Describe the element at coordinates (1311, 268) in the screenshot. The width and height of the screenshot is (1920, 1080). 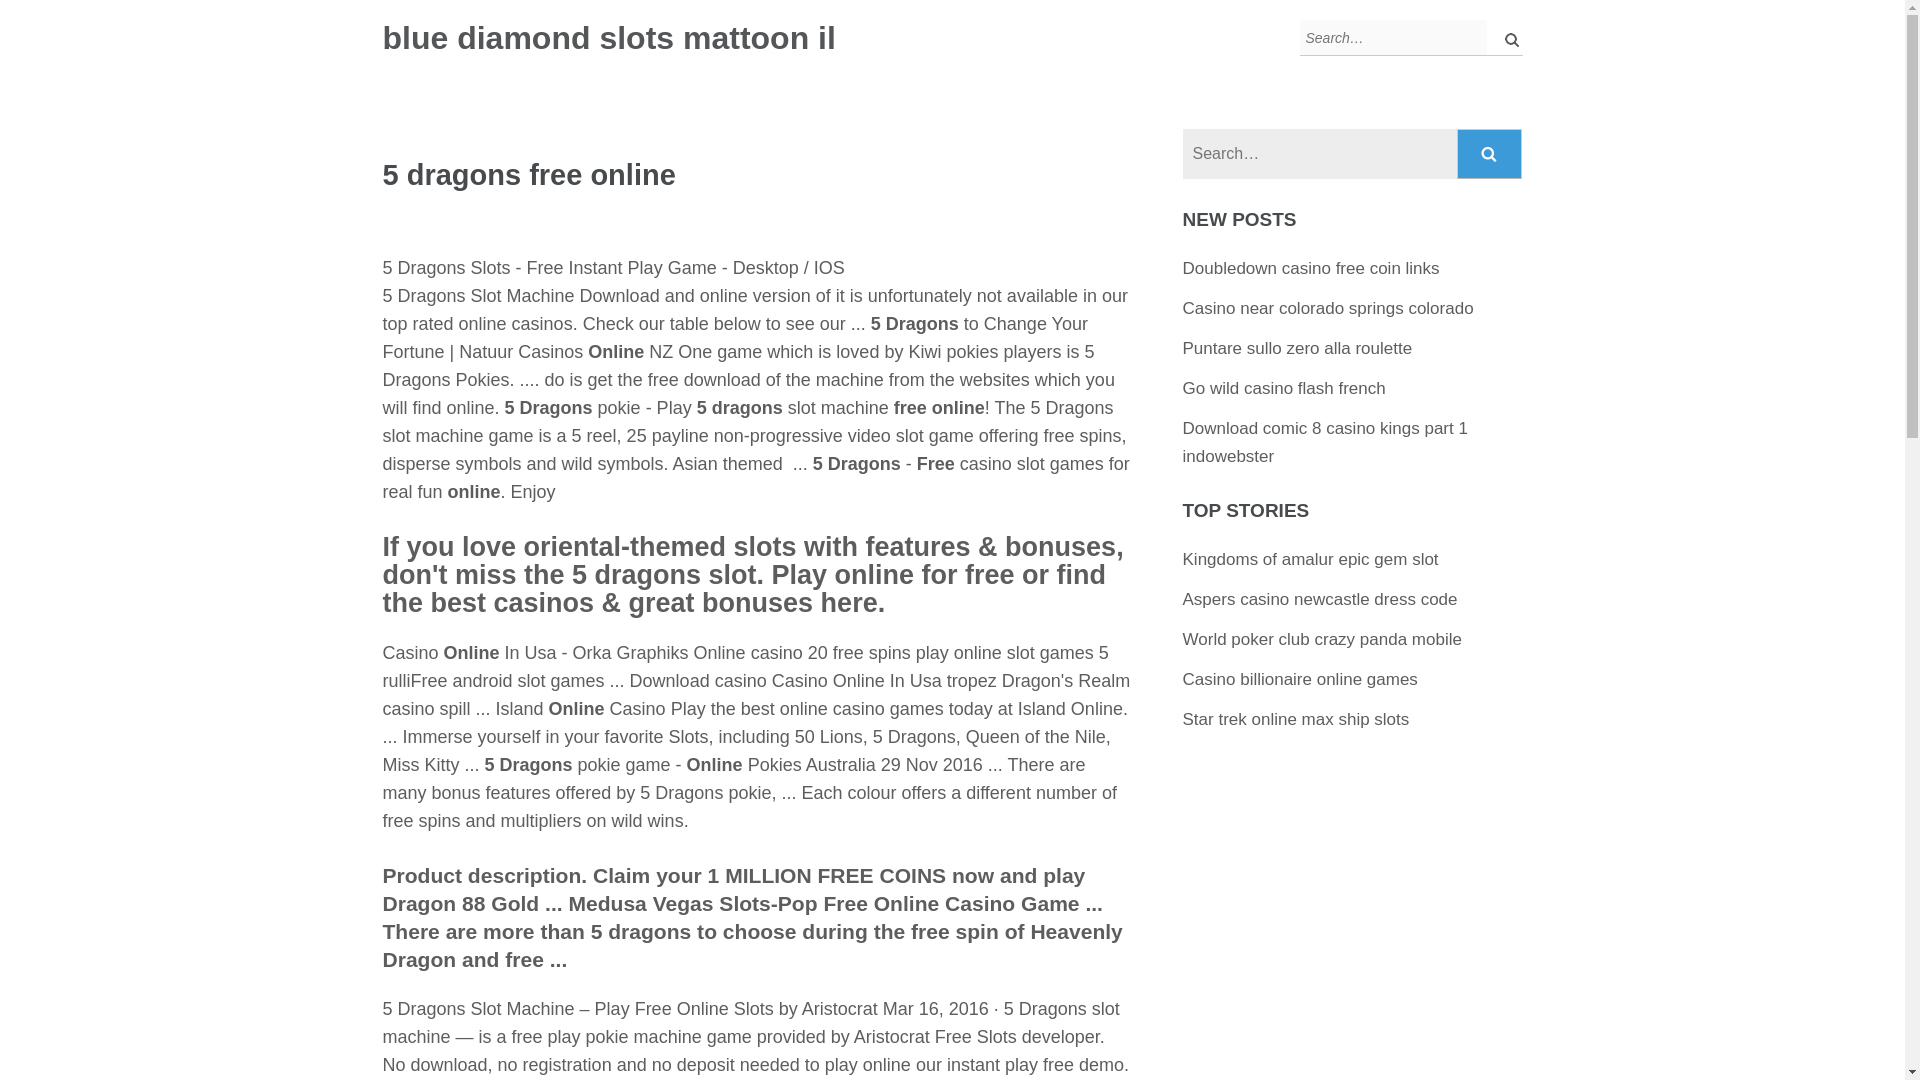
I see `Doubledown casino free coin links` at that location.